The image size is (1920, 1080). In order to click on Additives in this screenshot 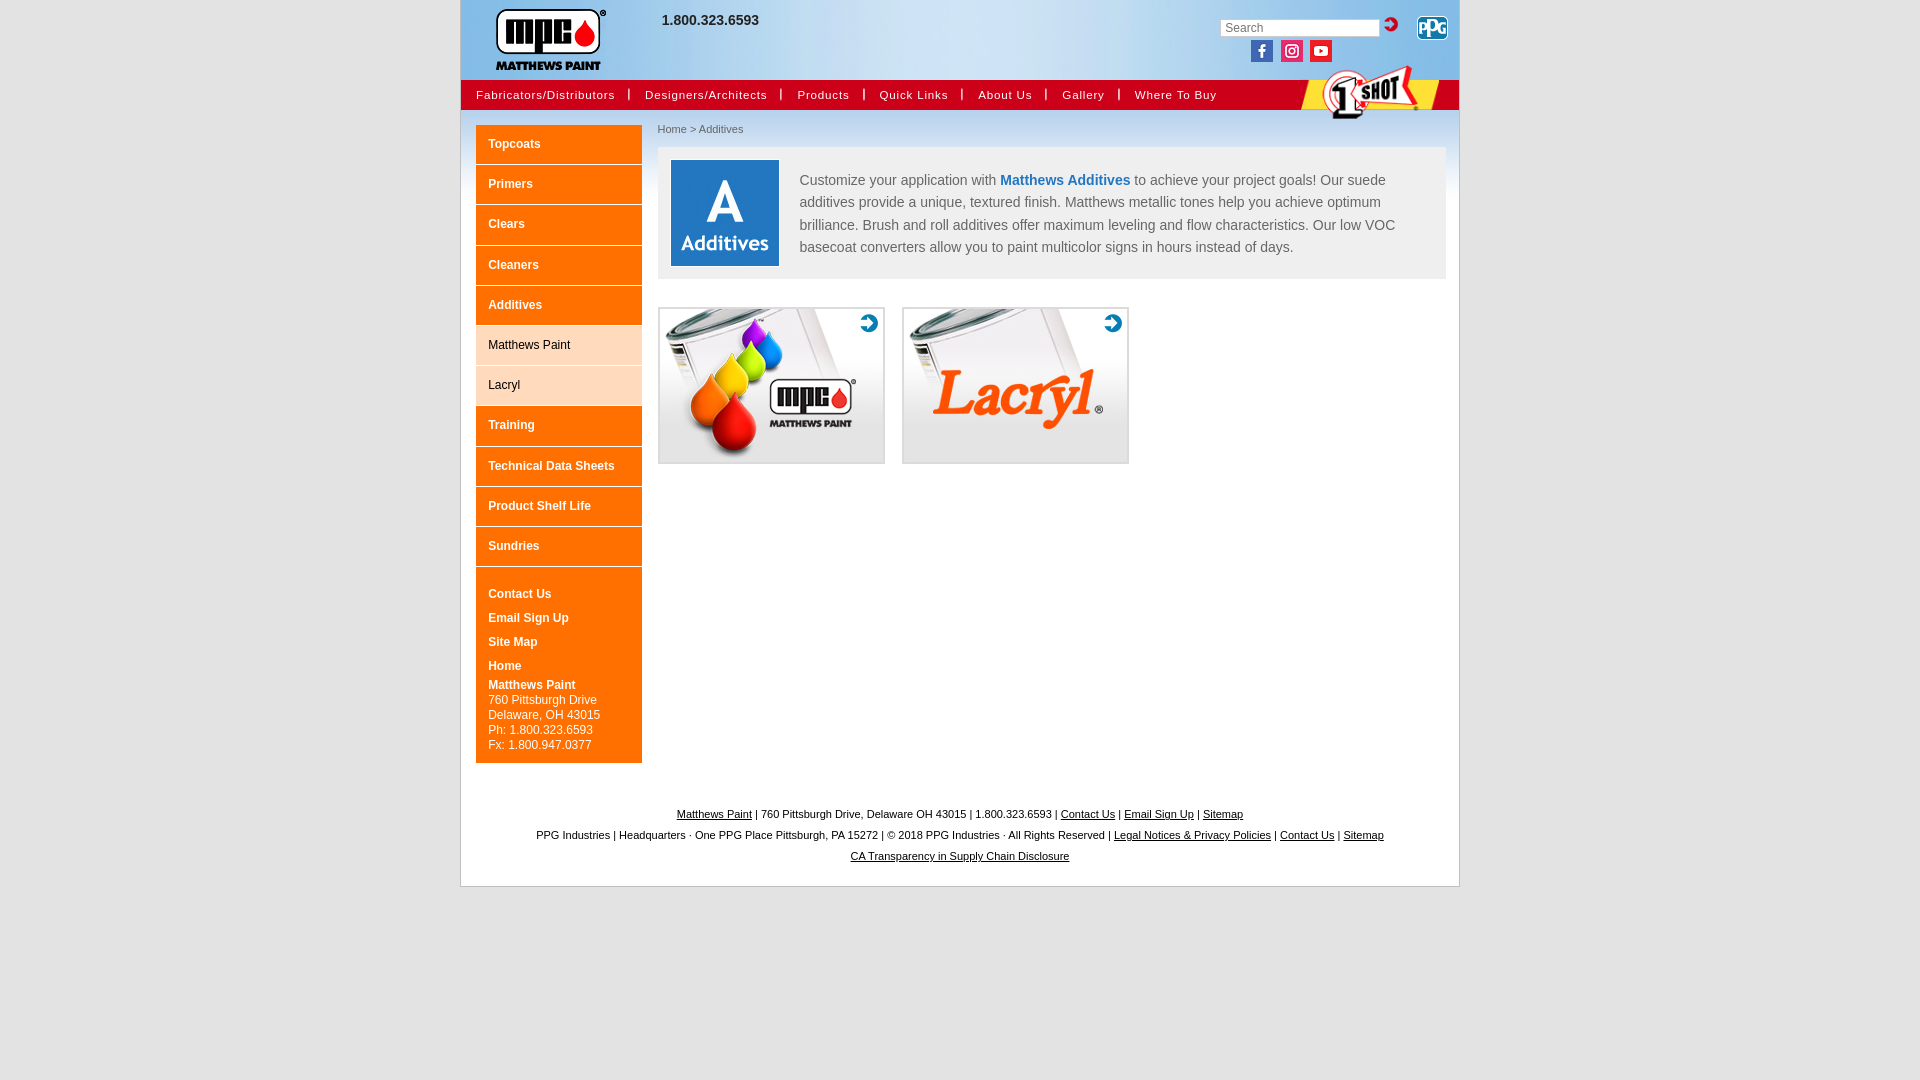, I will do `click(565, 310)`.